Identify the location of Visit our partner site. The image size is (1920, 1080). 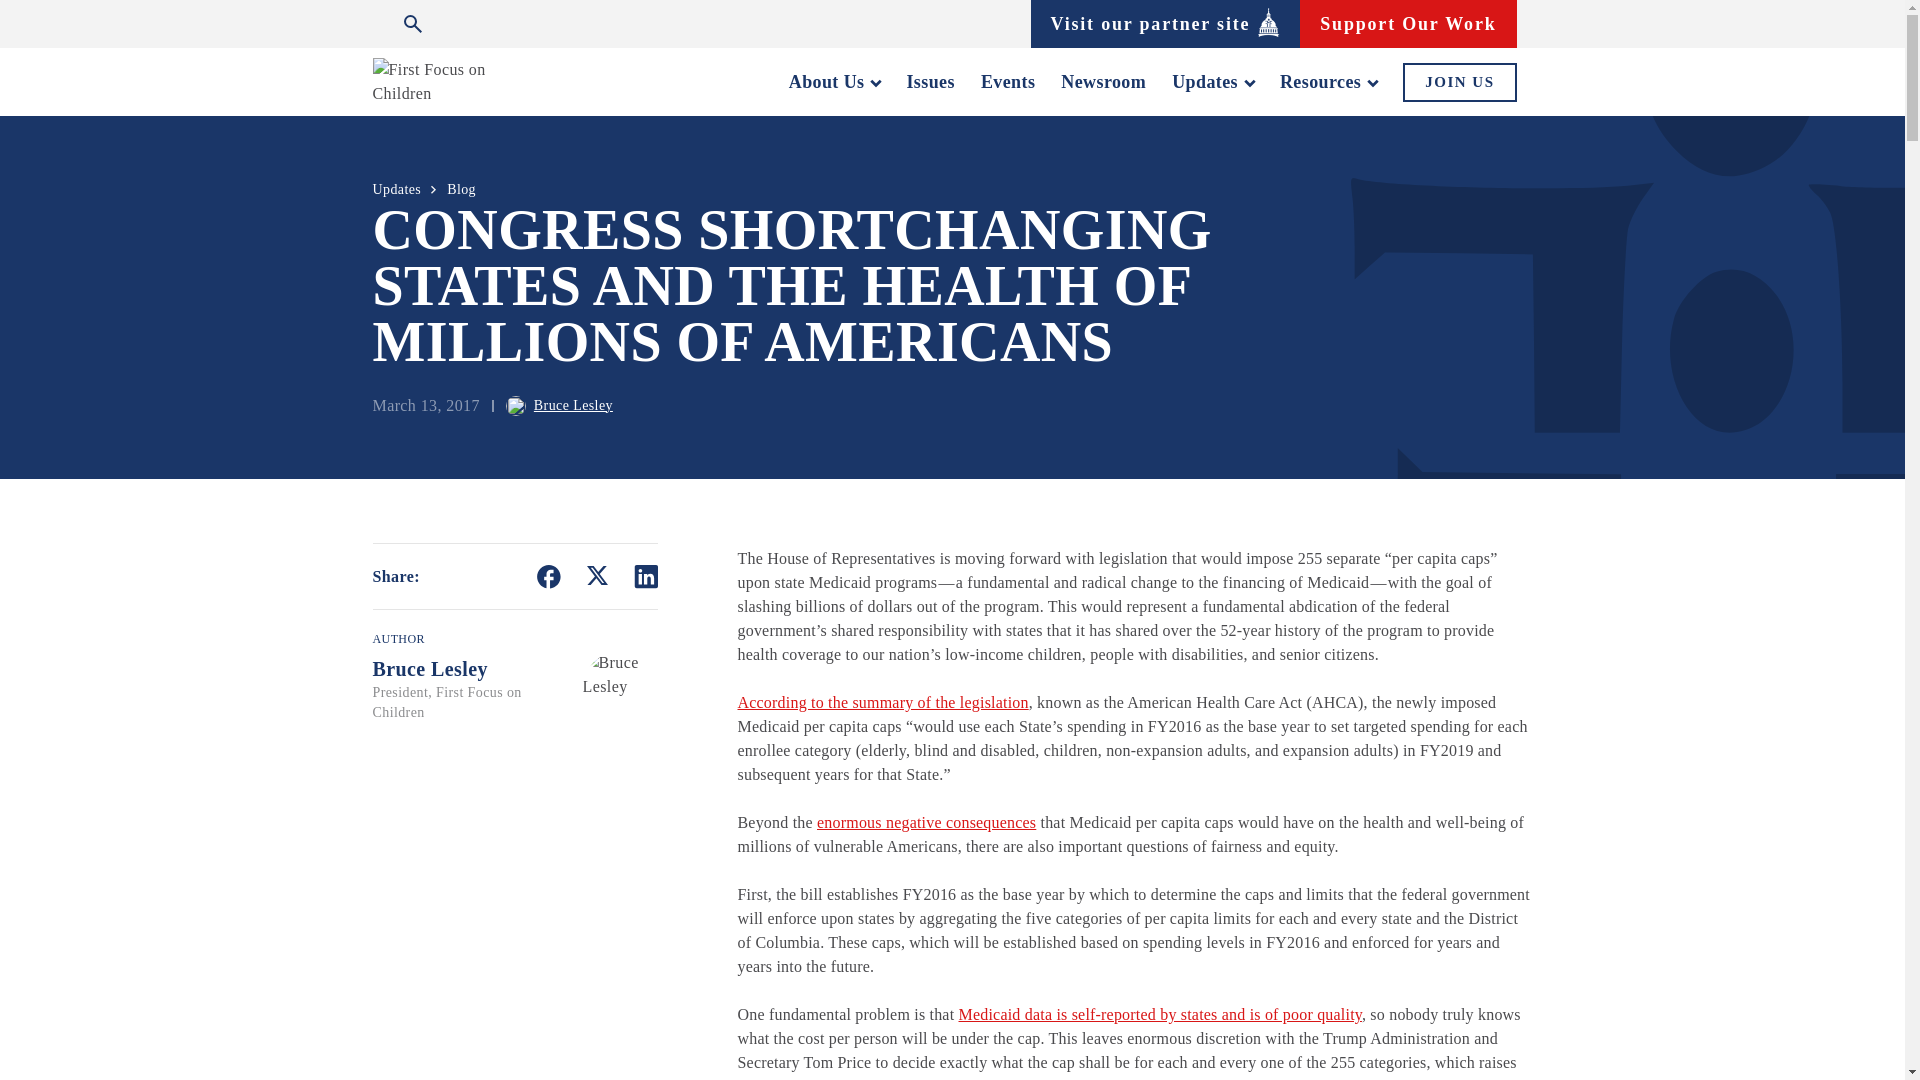
(1165, 23).